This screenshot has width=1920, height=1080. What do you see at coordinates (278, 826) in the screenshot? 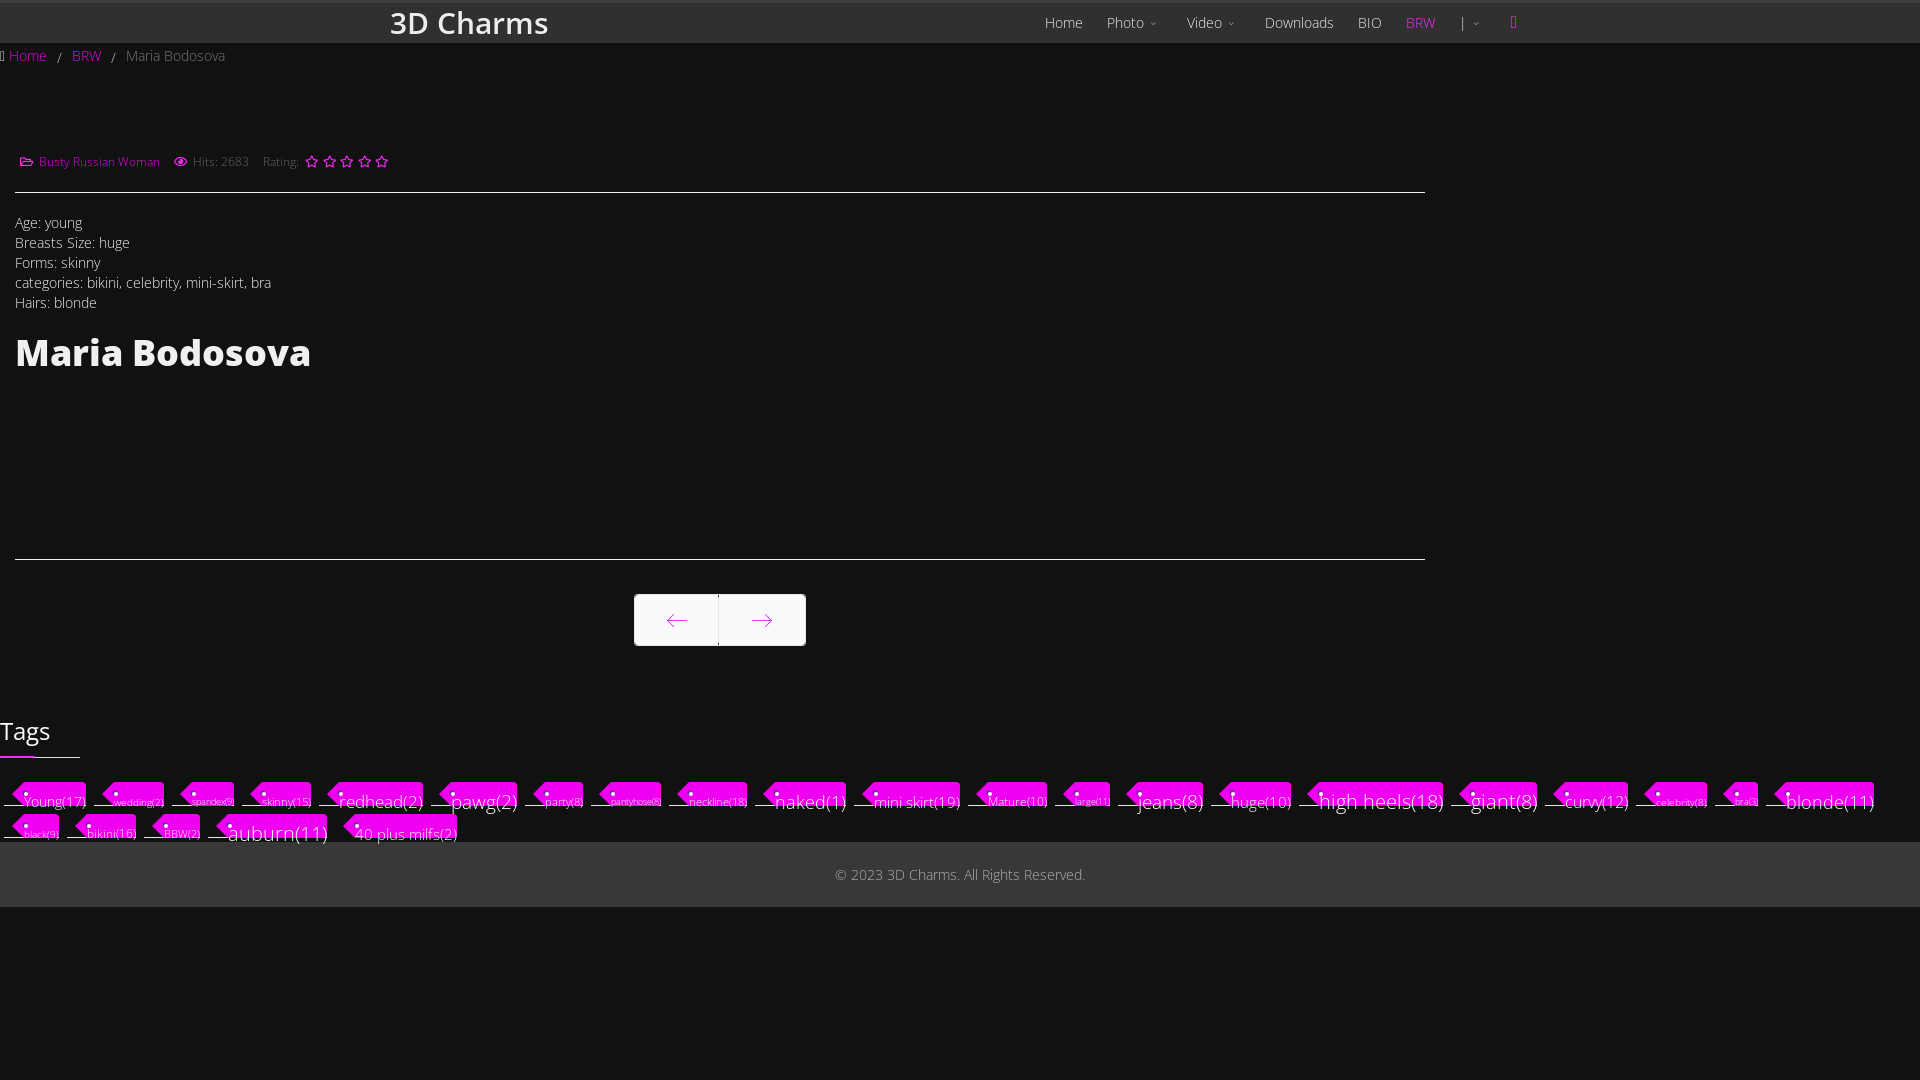
I see `auburn(11)` at bounding box center [278, 826].